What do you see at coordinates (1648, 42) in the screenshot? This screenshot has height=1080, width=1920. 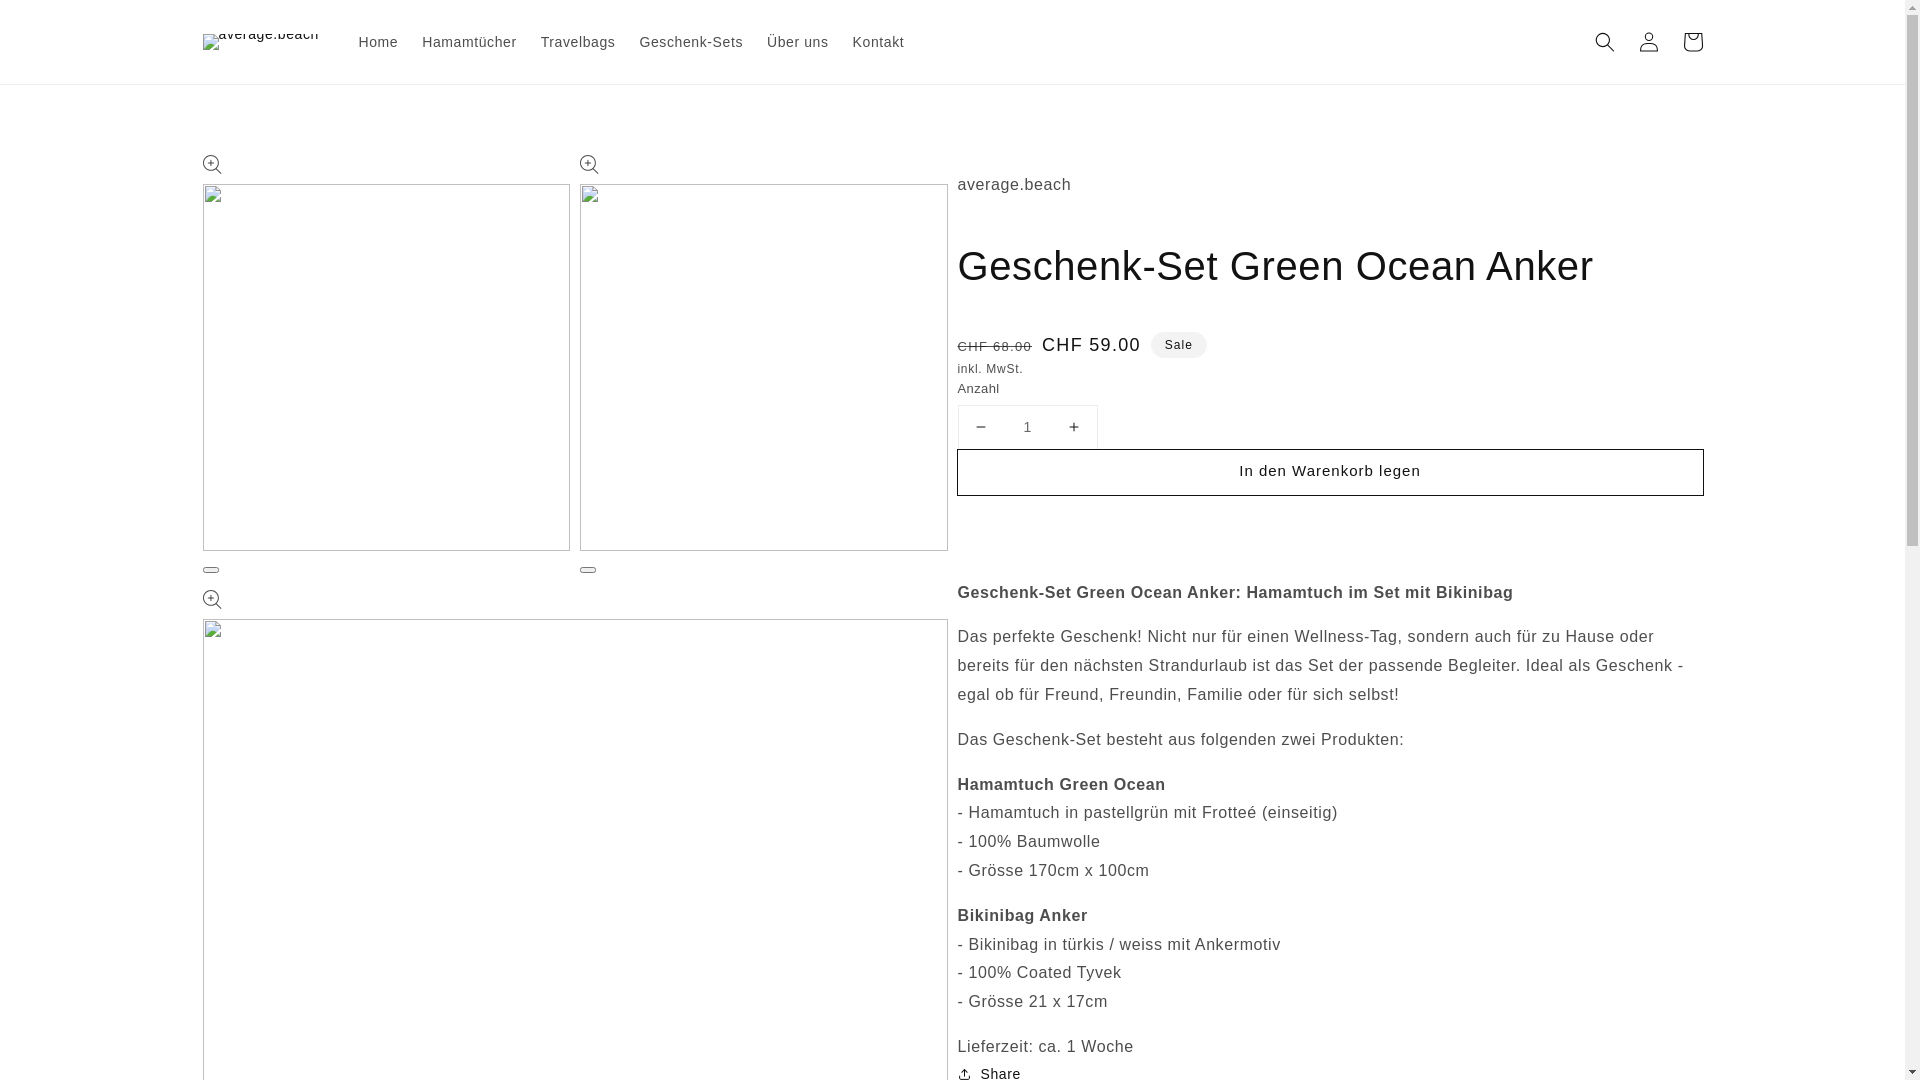 I see `Einloggen` at bounding box center [1648, 42].